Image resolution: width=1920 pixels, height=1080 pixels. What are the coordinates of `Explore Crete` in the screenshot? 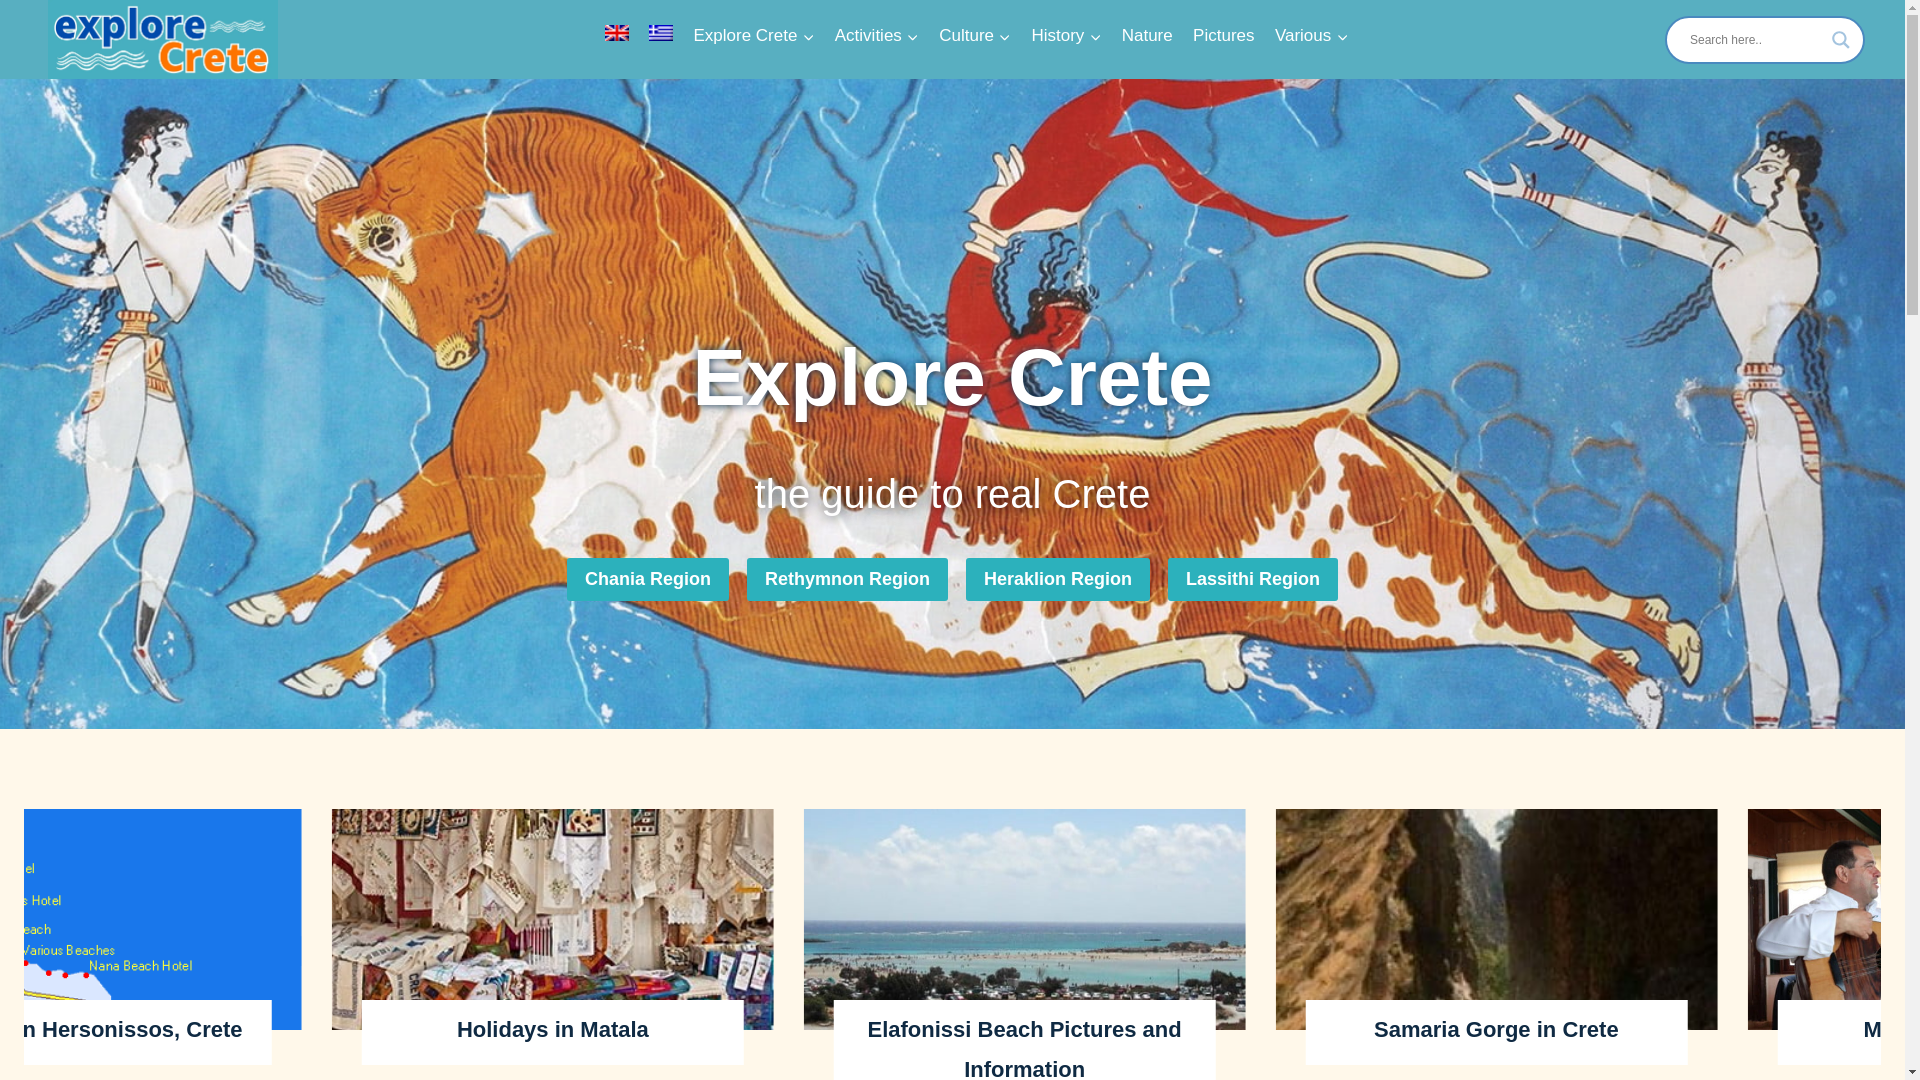 It's located at (753, 36).